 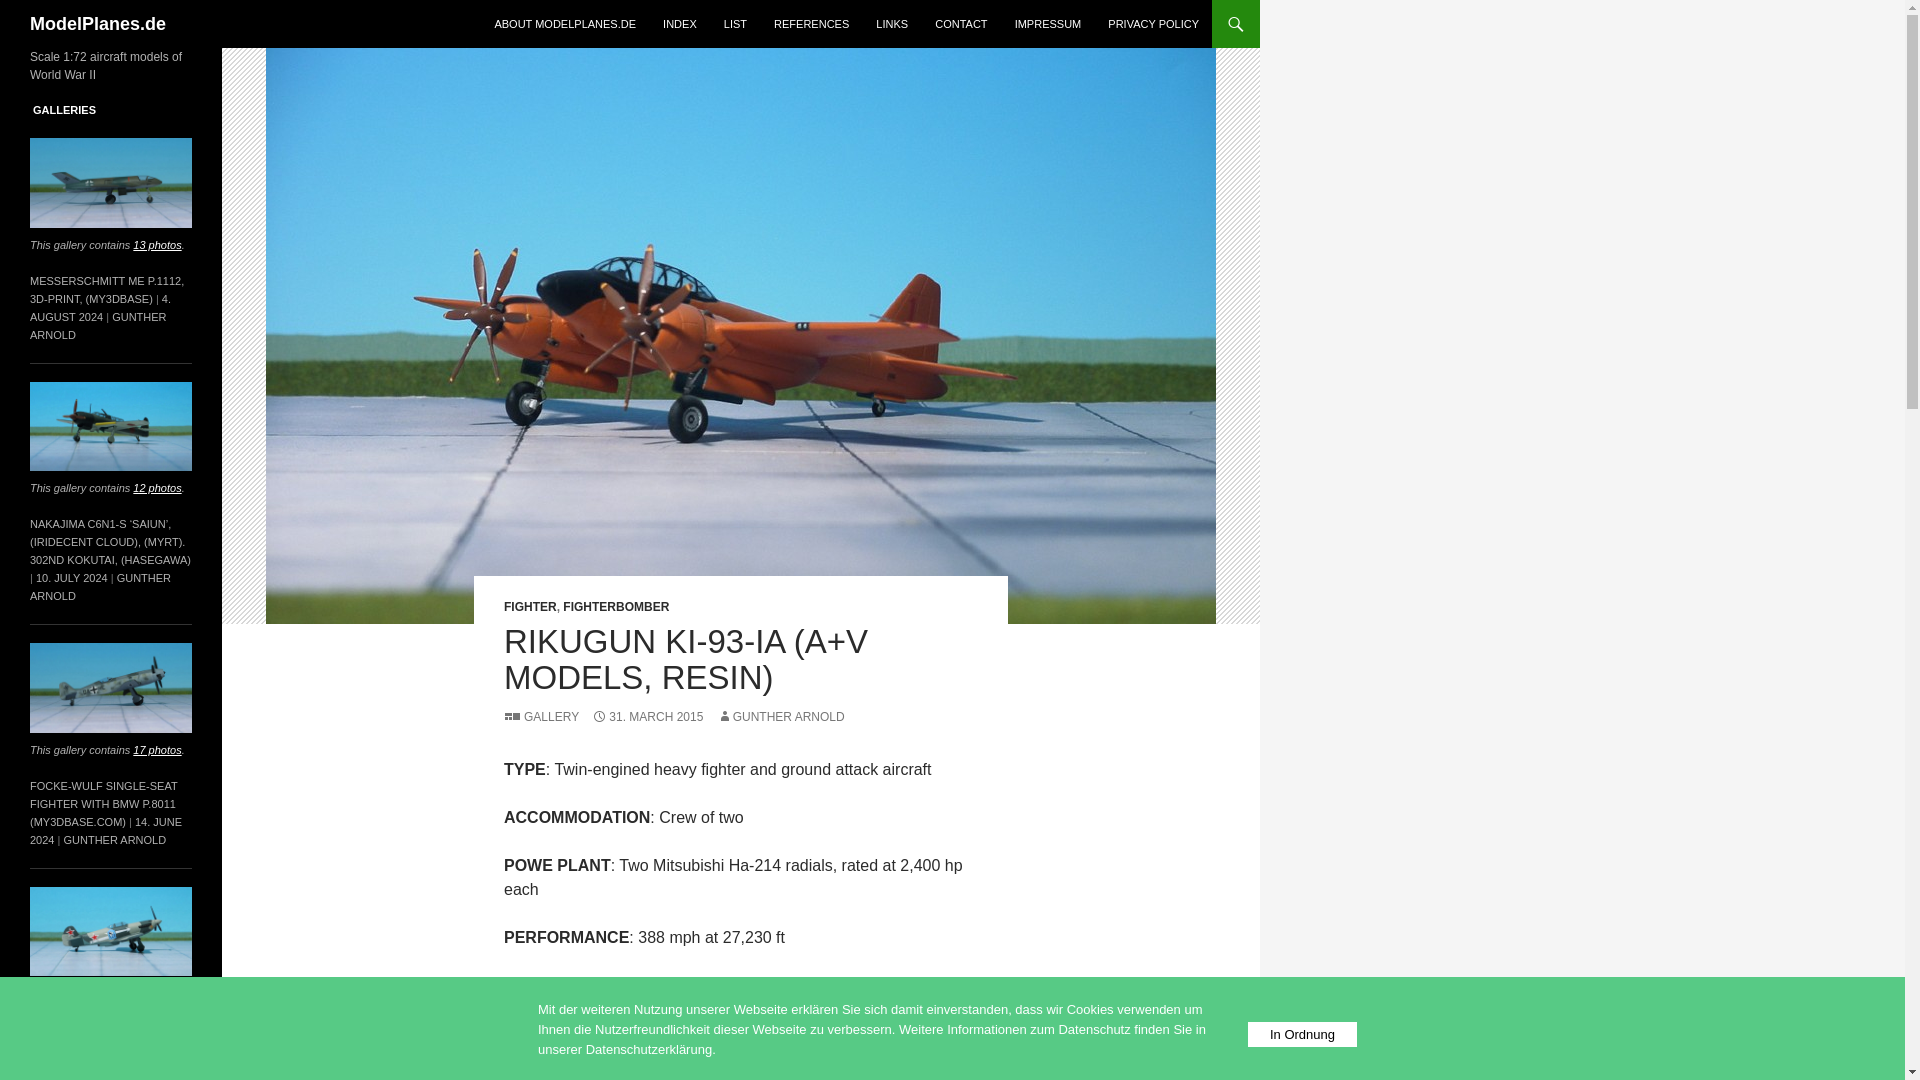 What do you see at coordinates (564, 24) in the screenshot?
I see `ABOUT MODELPLANES.DE` at bounding box center [564, 24].